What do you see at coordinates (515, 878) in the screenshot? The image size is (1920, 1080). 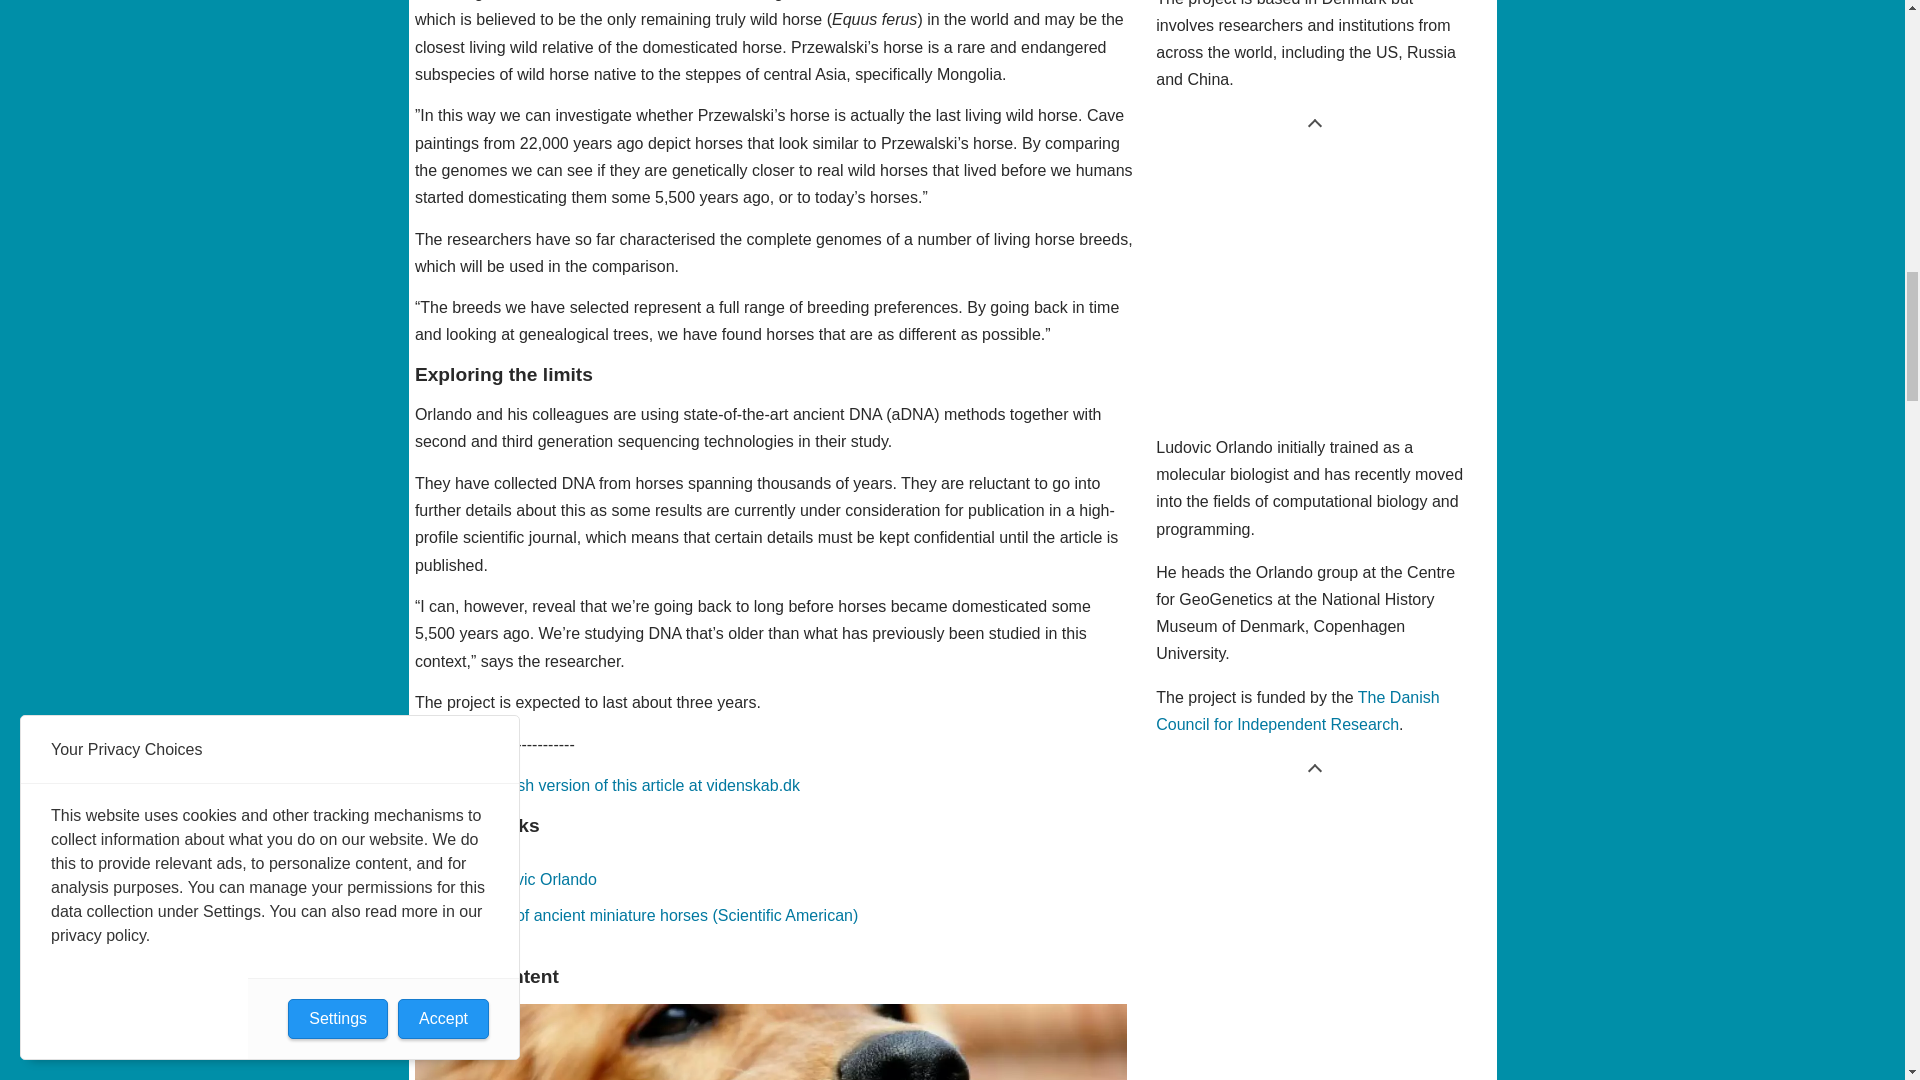 I see `About Ludovic Orlando` at bounding box center [515, 878].